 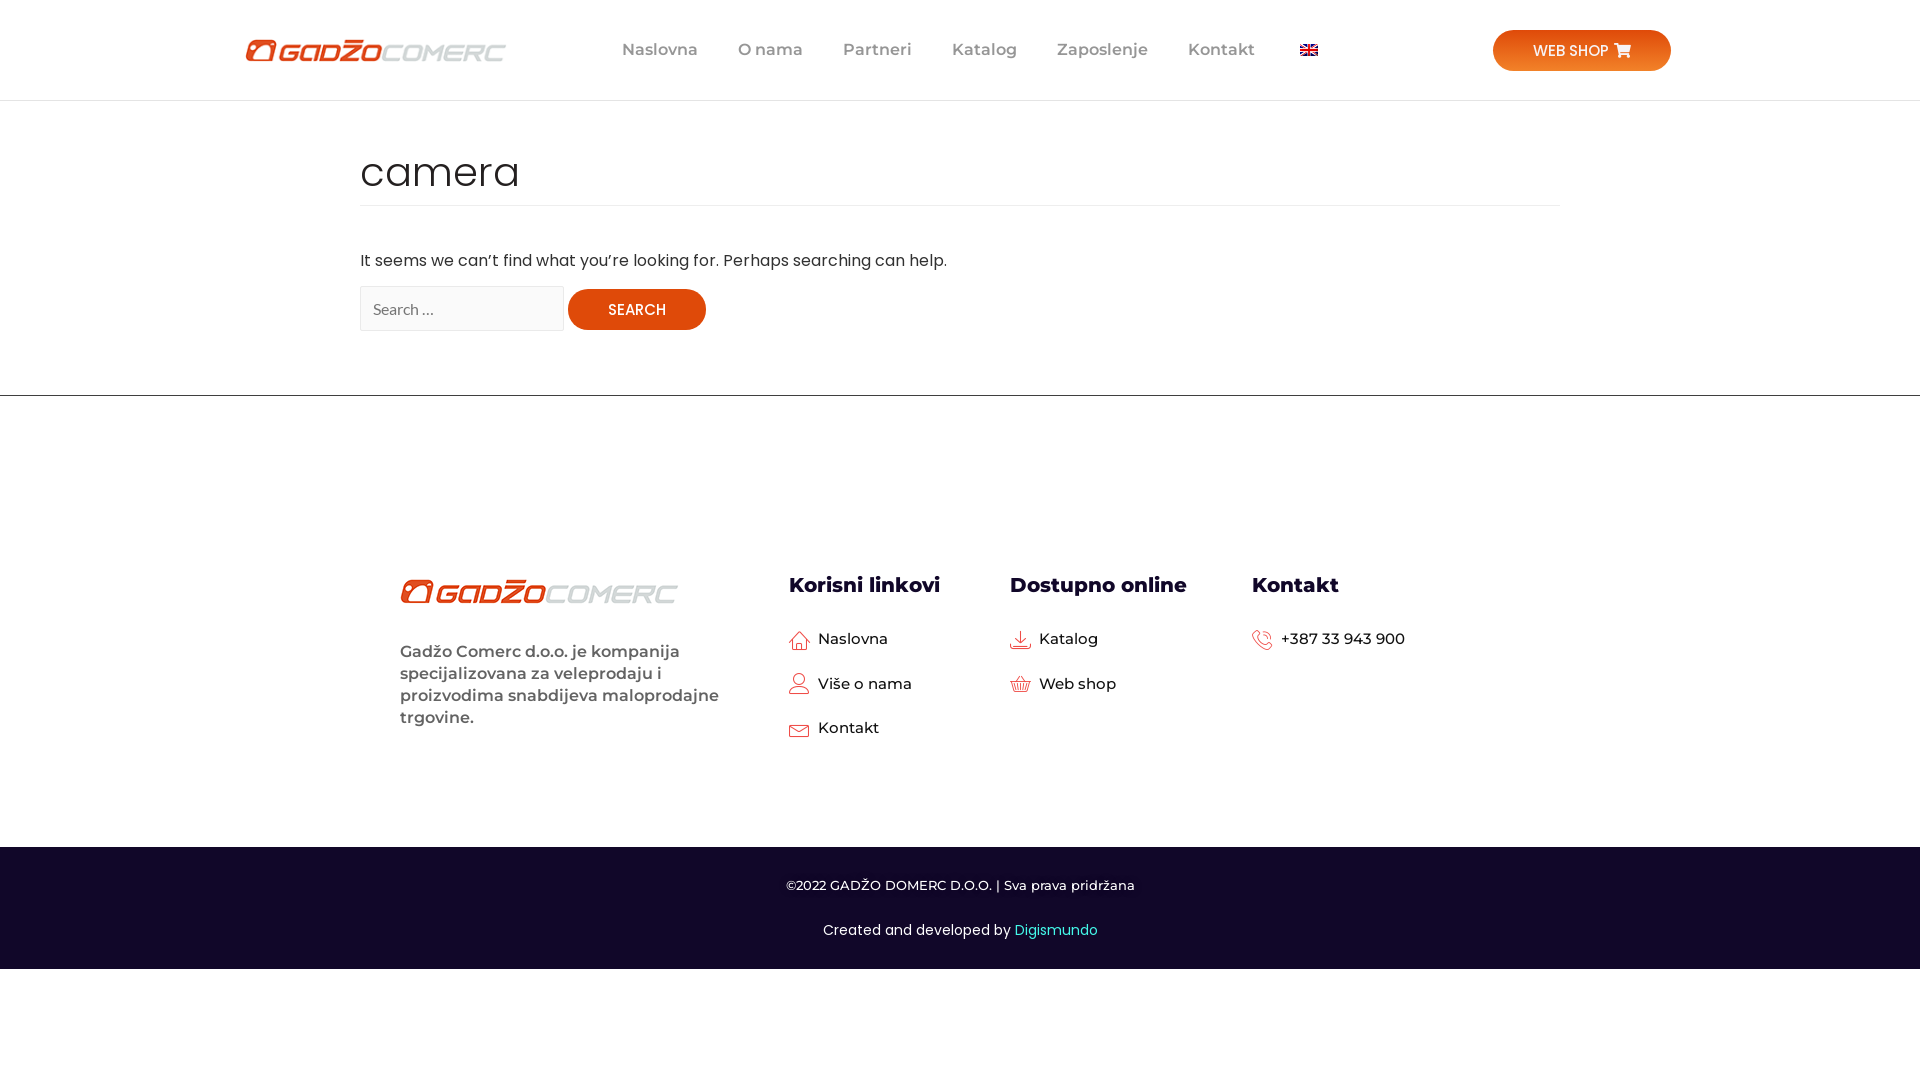 I want to click on Partneri, so click(x=878, y=50).